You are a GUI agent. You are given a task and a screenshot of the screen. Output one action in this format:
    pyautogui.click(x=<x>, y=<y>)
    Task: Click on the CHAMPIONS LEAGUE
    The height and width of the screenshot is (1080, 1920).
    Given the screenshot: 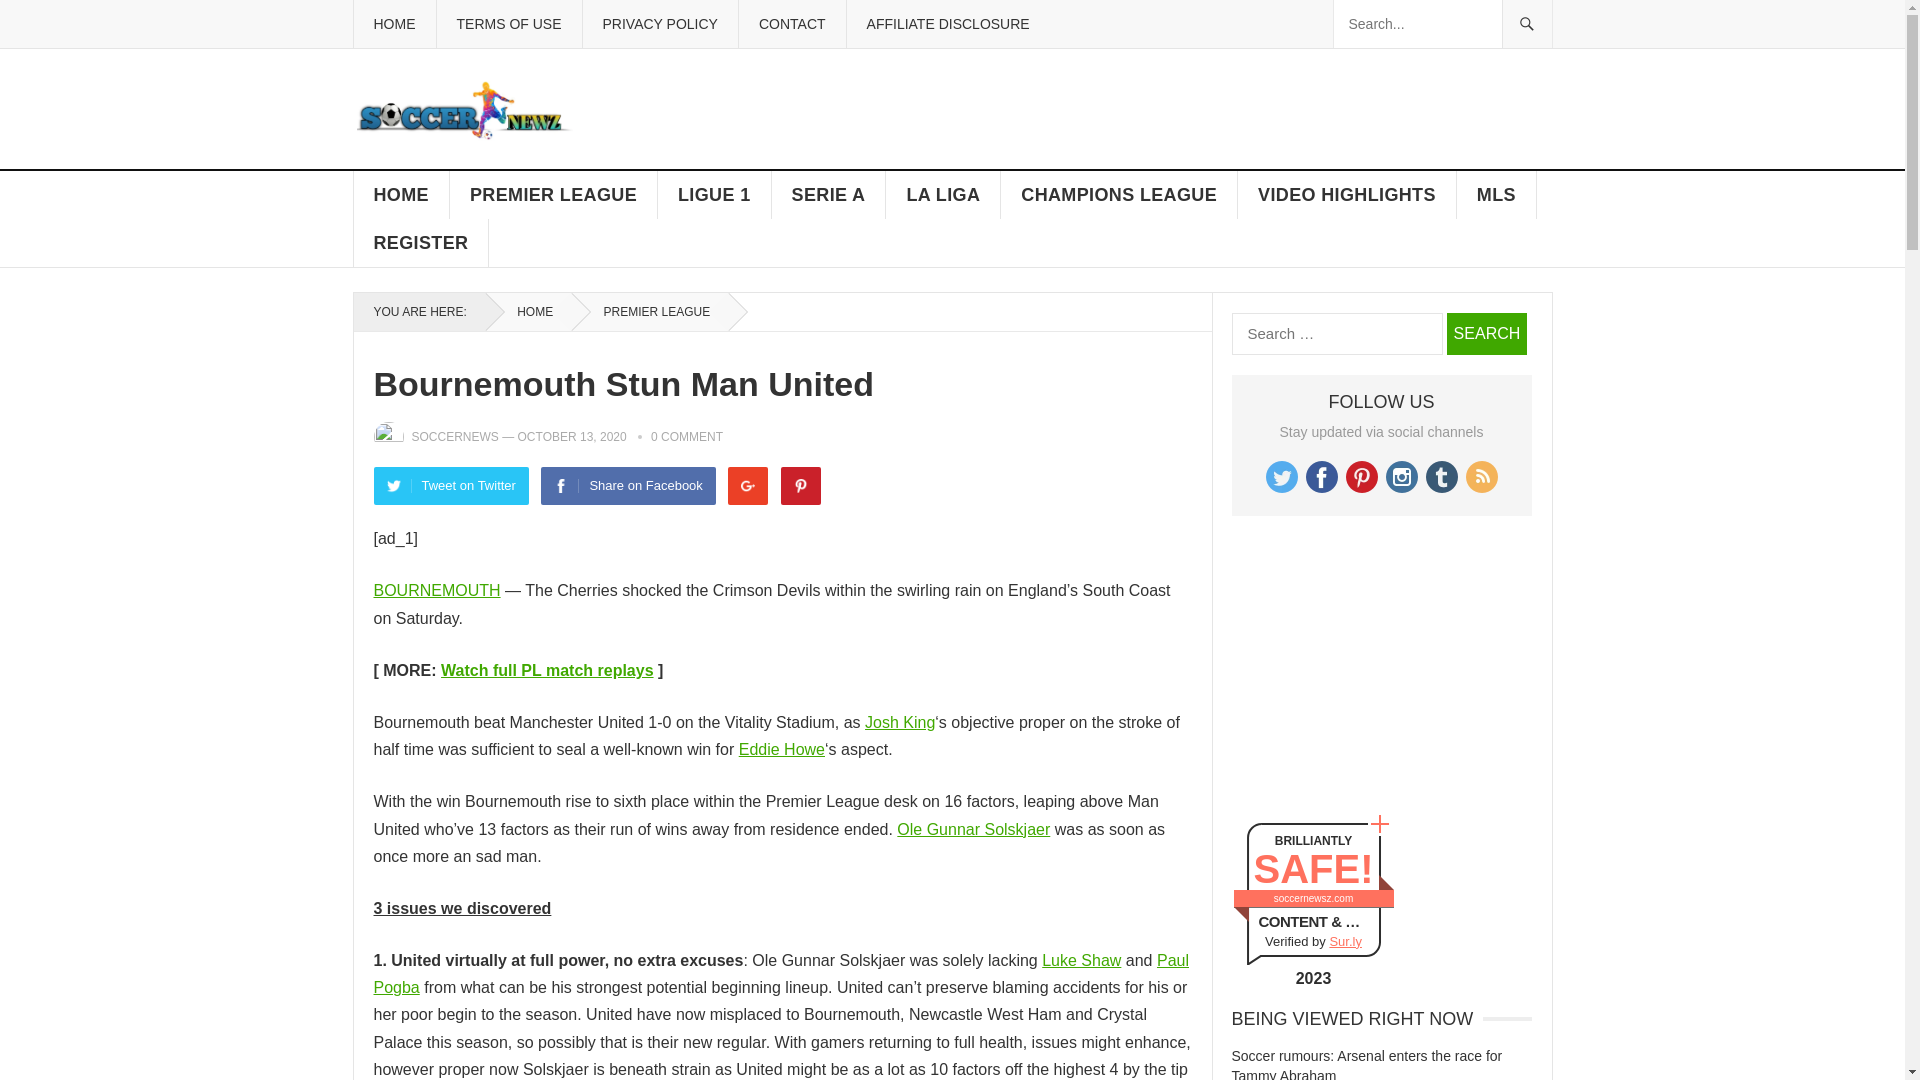 What is the action you would take?
    pyautogui.click(x=1119, y=194)
    